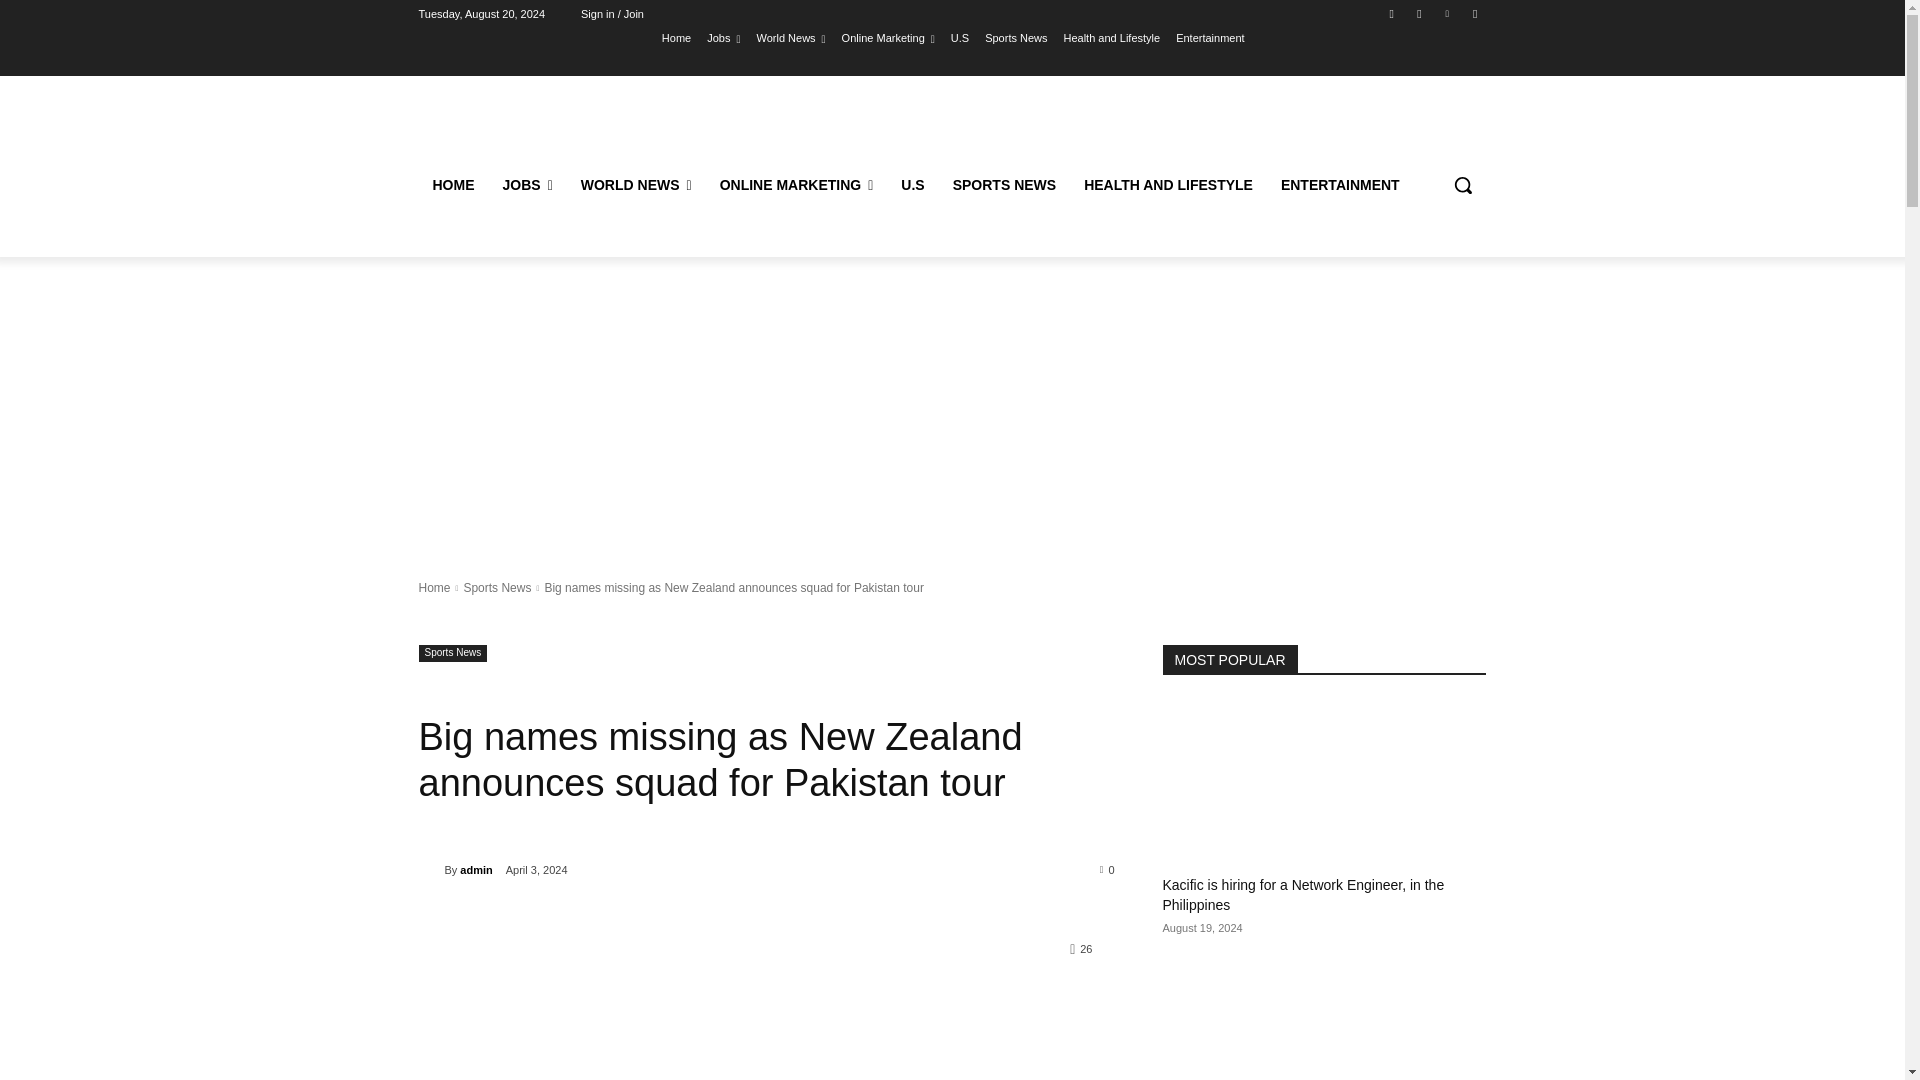  I want to click on View all posts in Sports News, so click(496, 588).